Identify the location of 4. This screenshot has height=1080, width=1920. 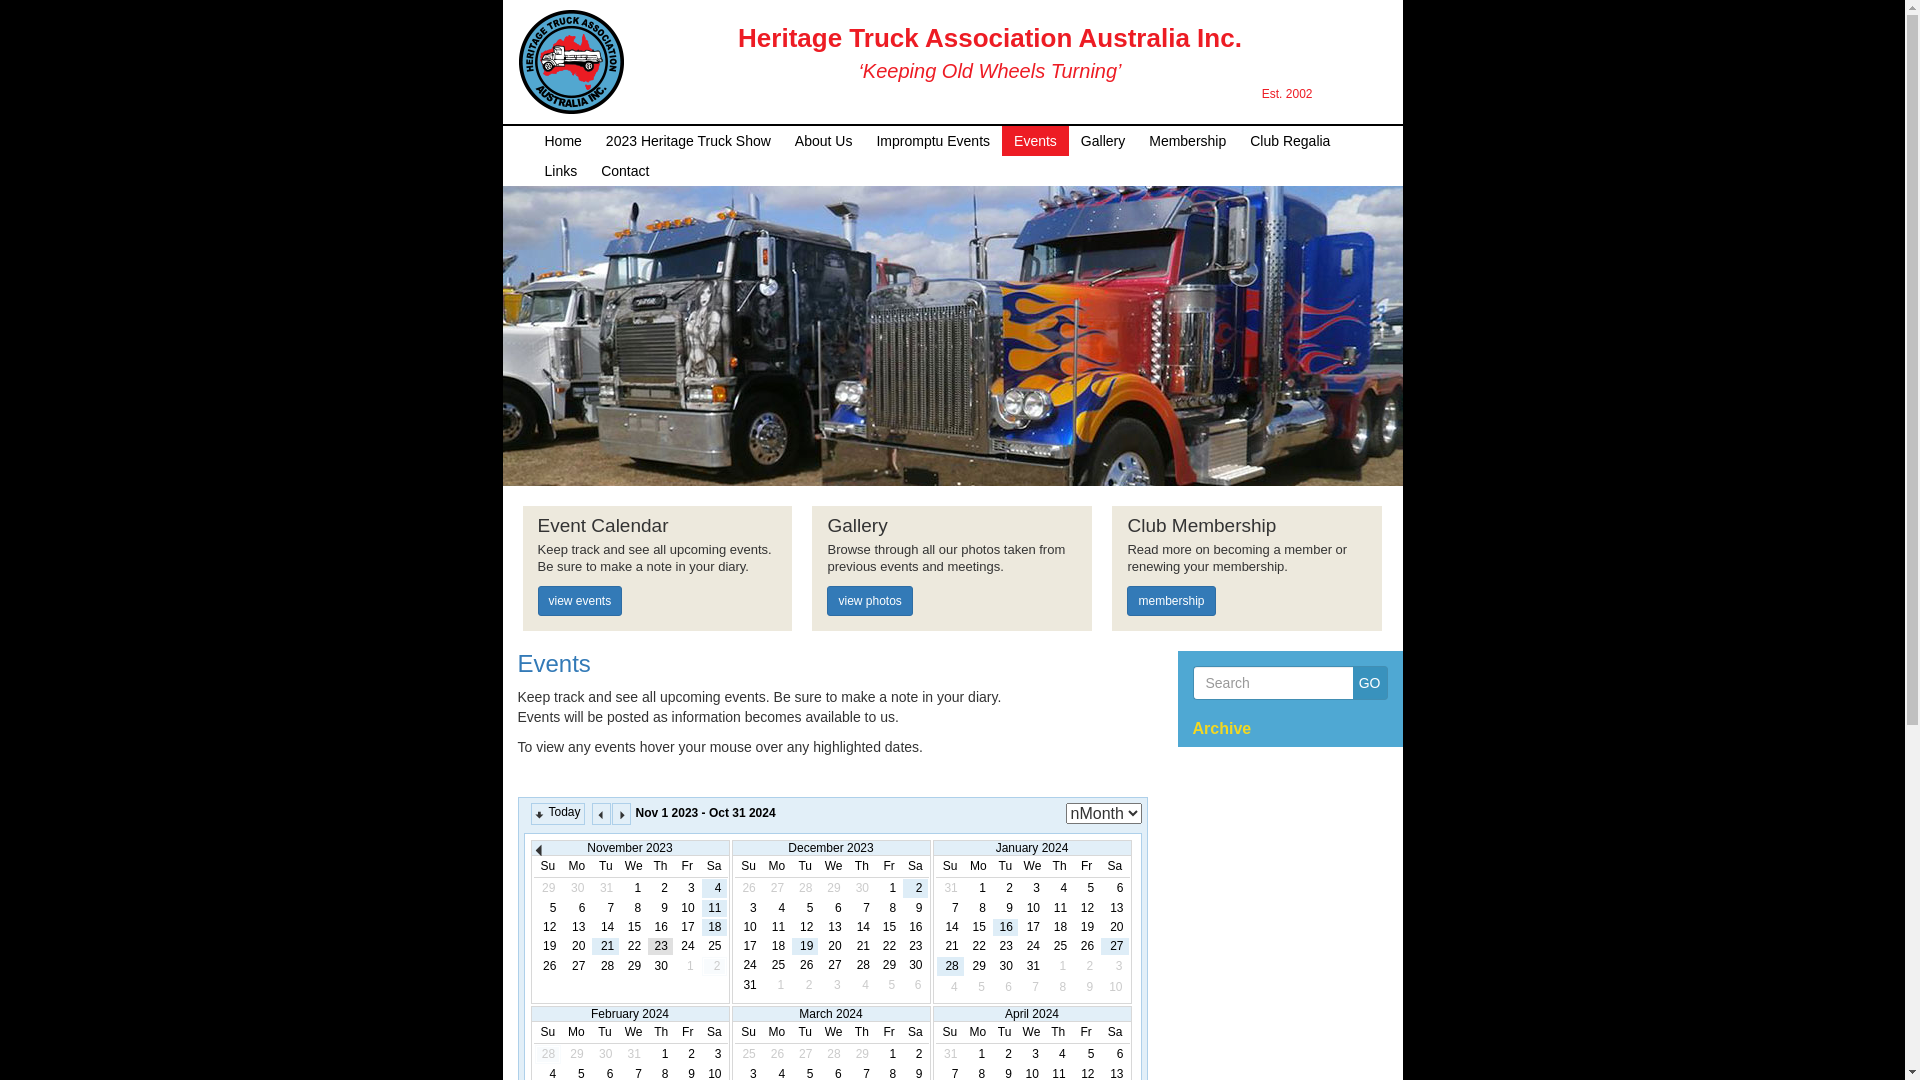
(1060, 888).